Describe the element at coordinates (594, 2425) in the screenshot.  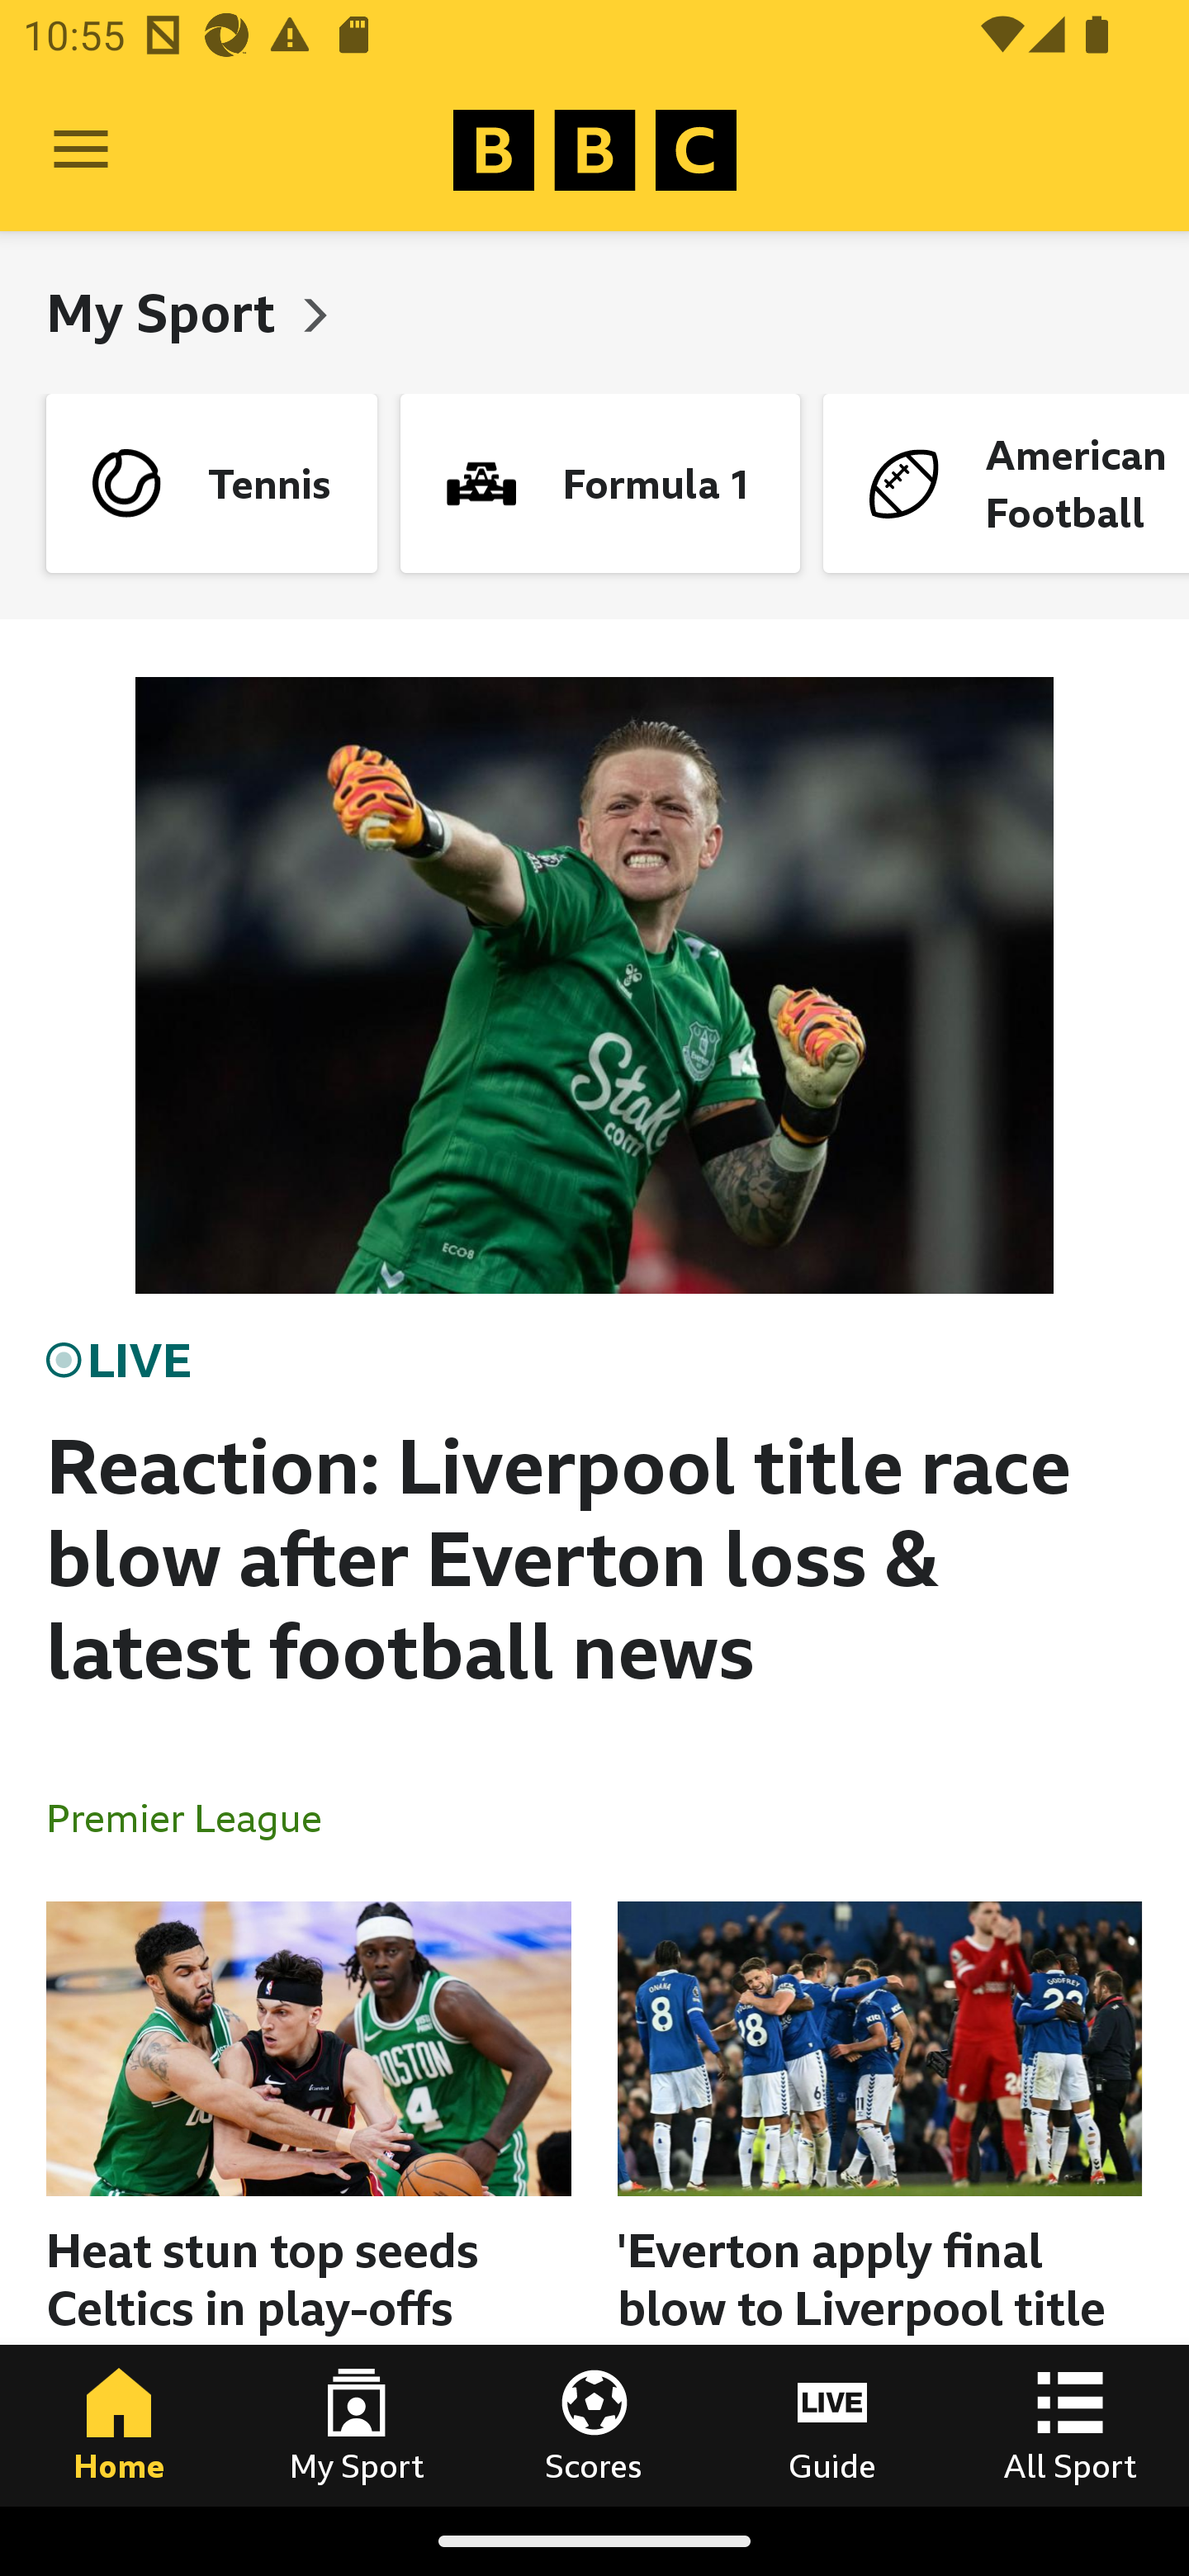
I see `Scores` at that location.